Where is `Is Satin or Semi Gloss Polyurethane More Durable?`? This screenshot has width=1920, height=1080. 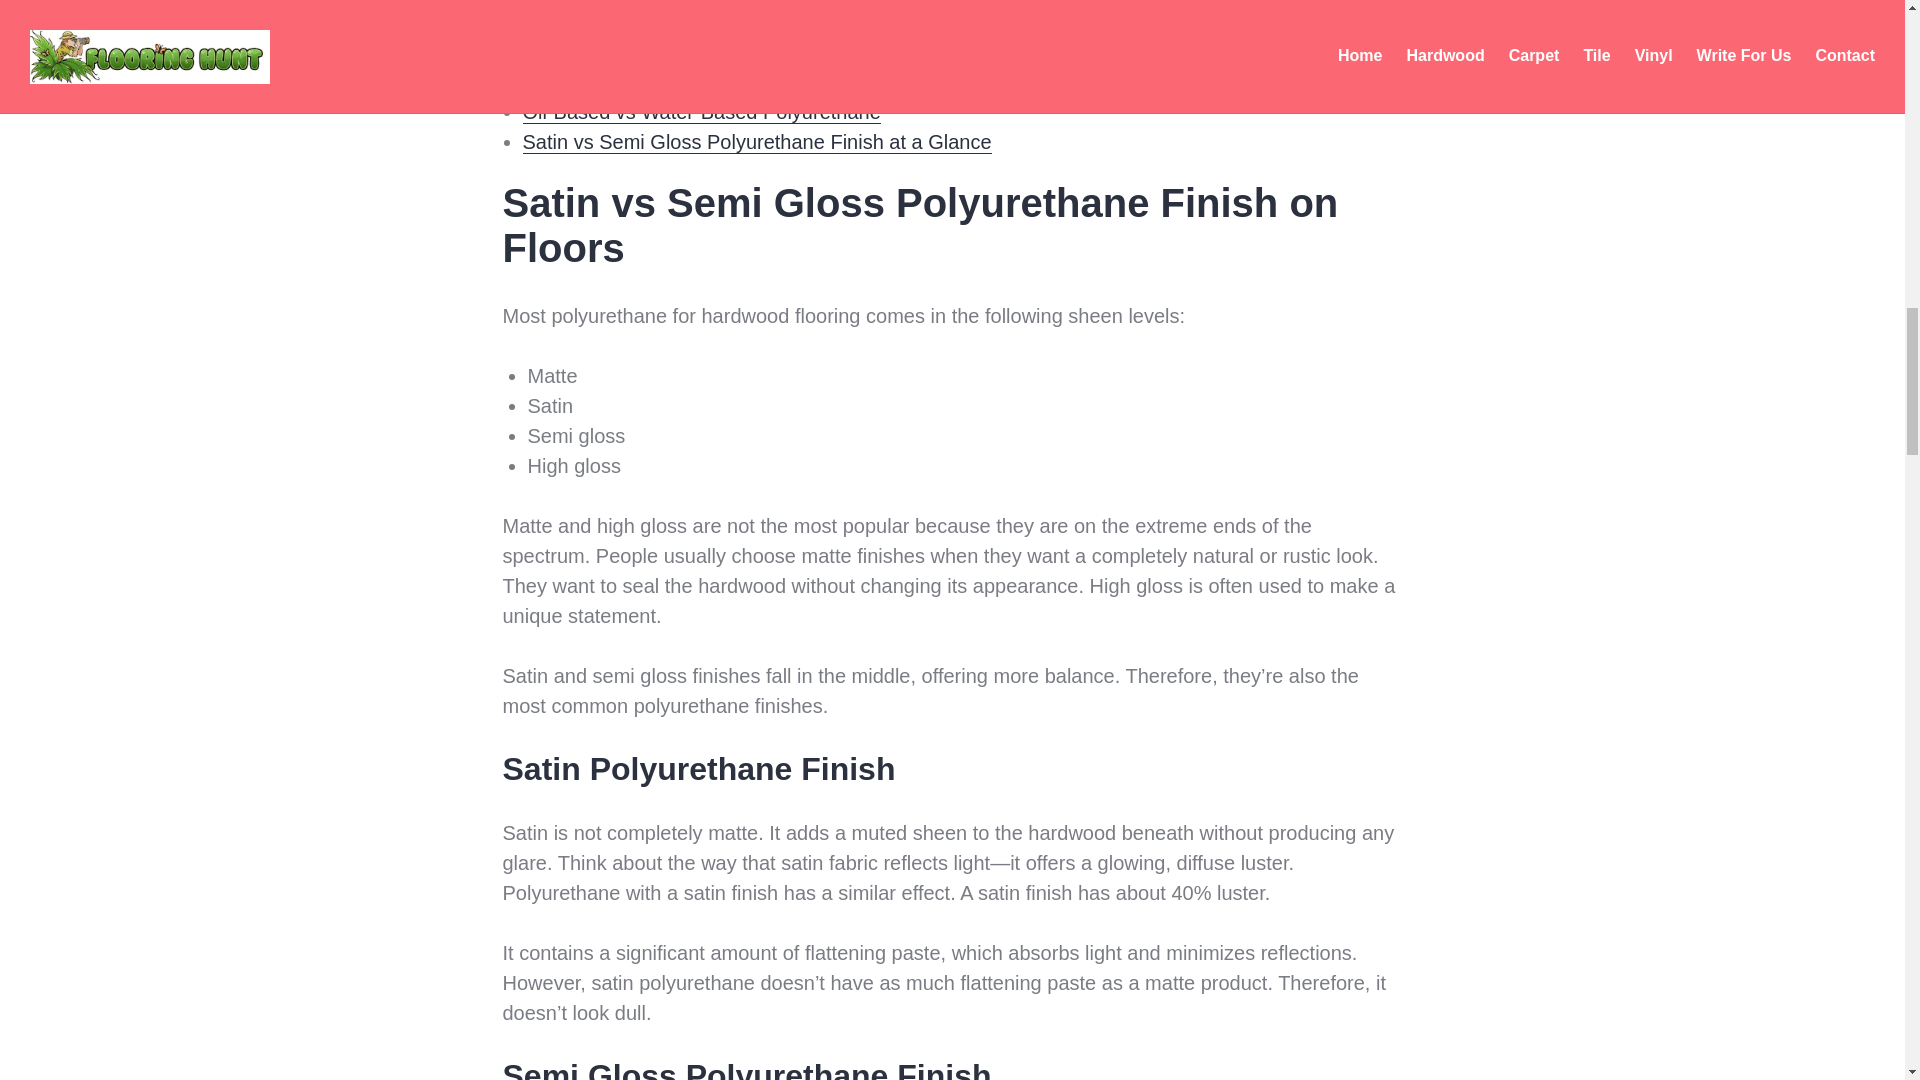 Is Satin or Semi Gloss Polyurethane More Durable? is located at coordinates (752, 82).